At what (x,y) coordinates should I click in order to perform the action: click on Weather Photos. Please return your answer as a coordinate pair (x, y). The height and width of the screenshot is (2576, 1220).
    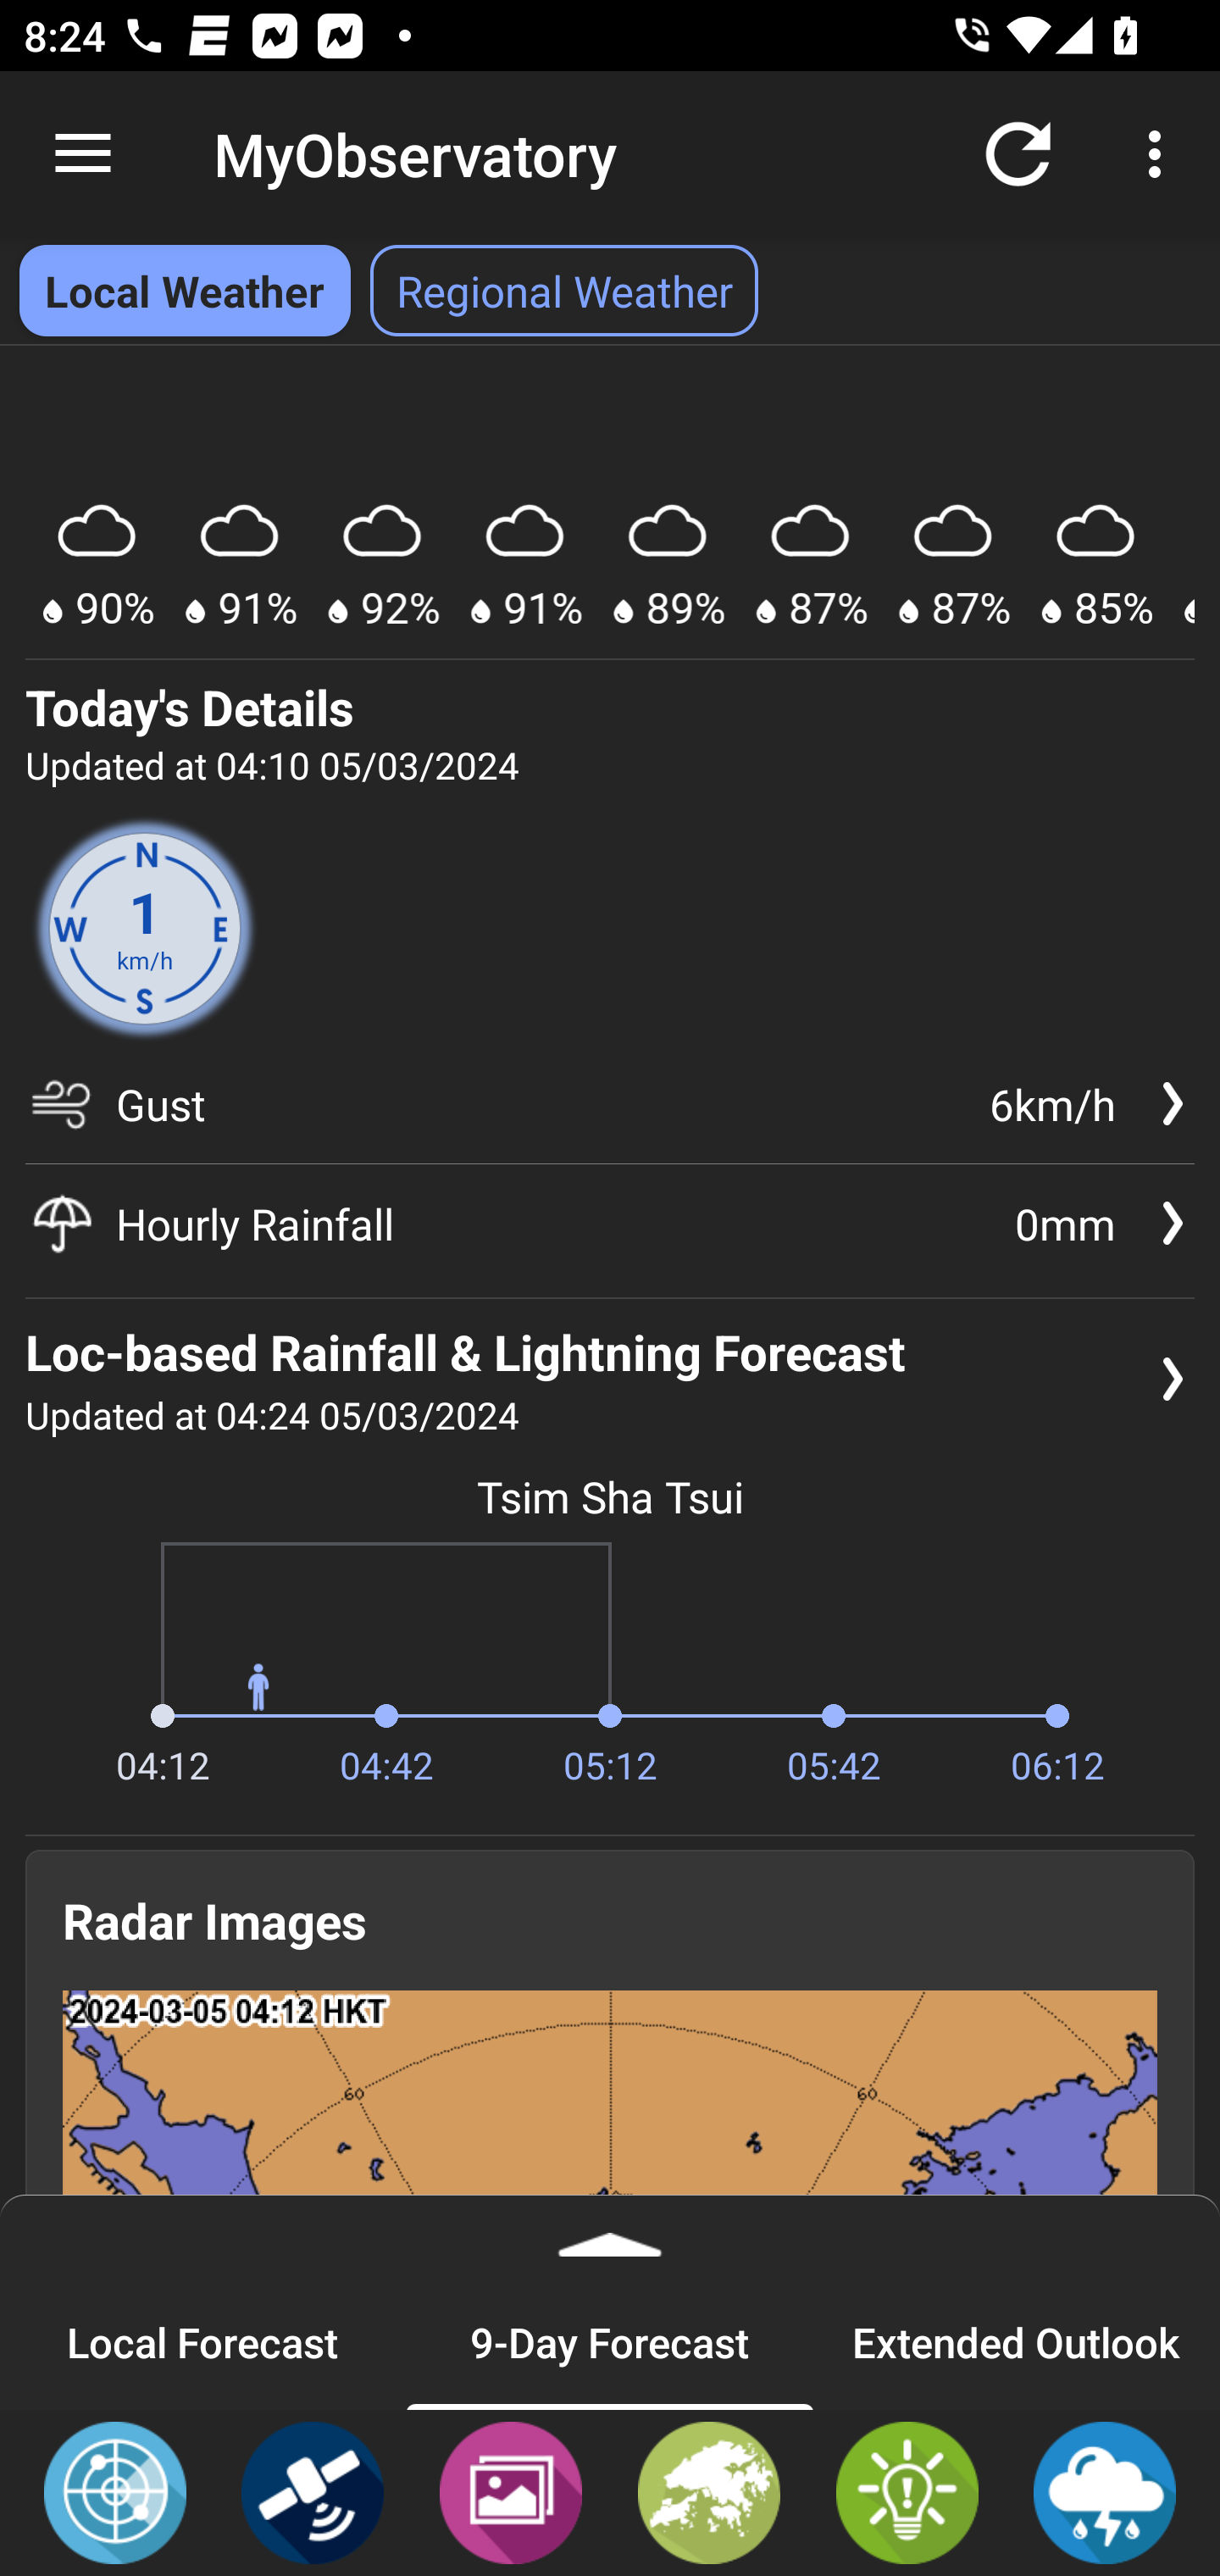
    Looking at the image, I should click on (510, 2491).